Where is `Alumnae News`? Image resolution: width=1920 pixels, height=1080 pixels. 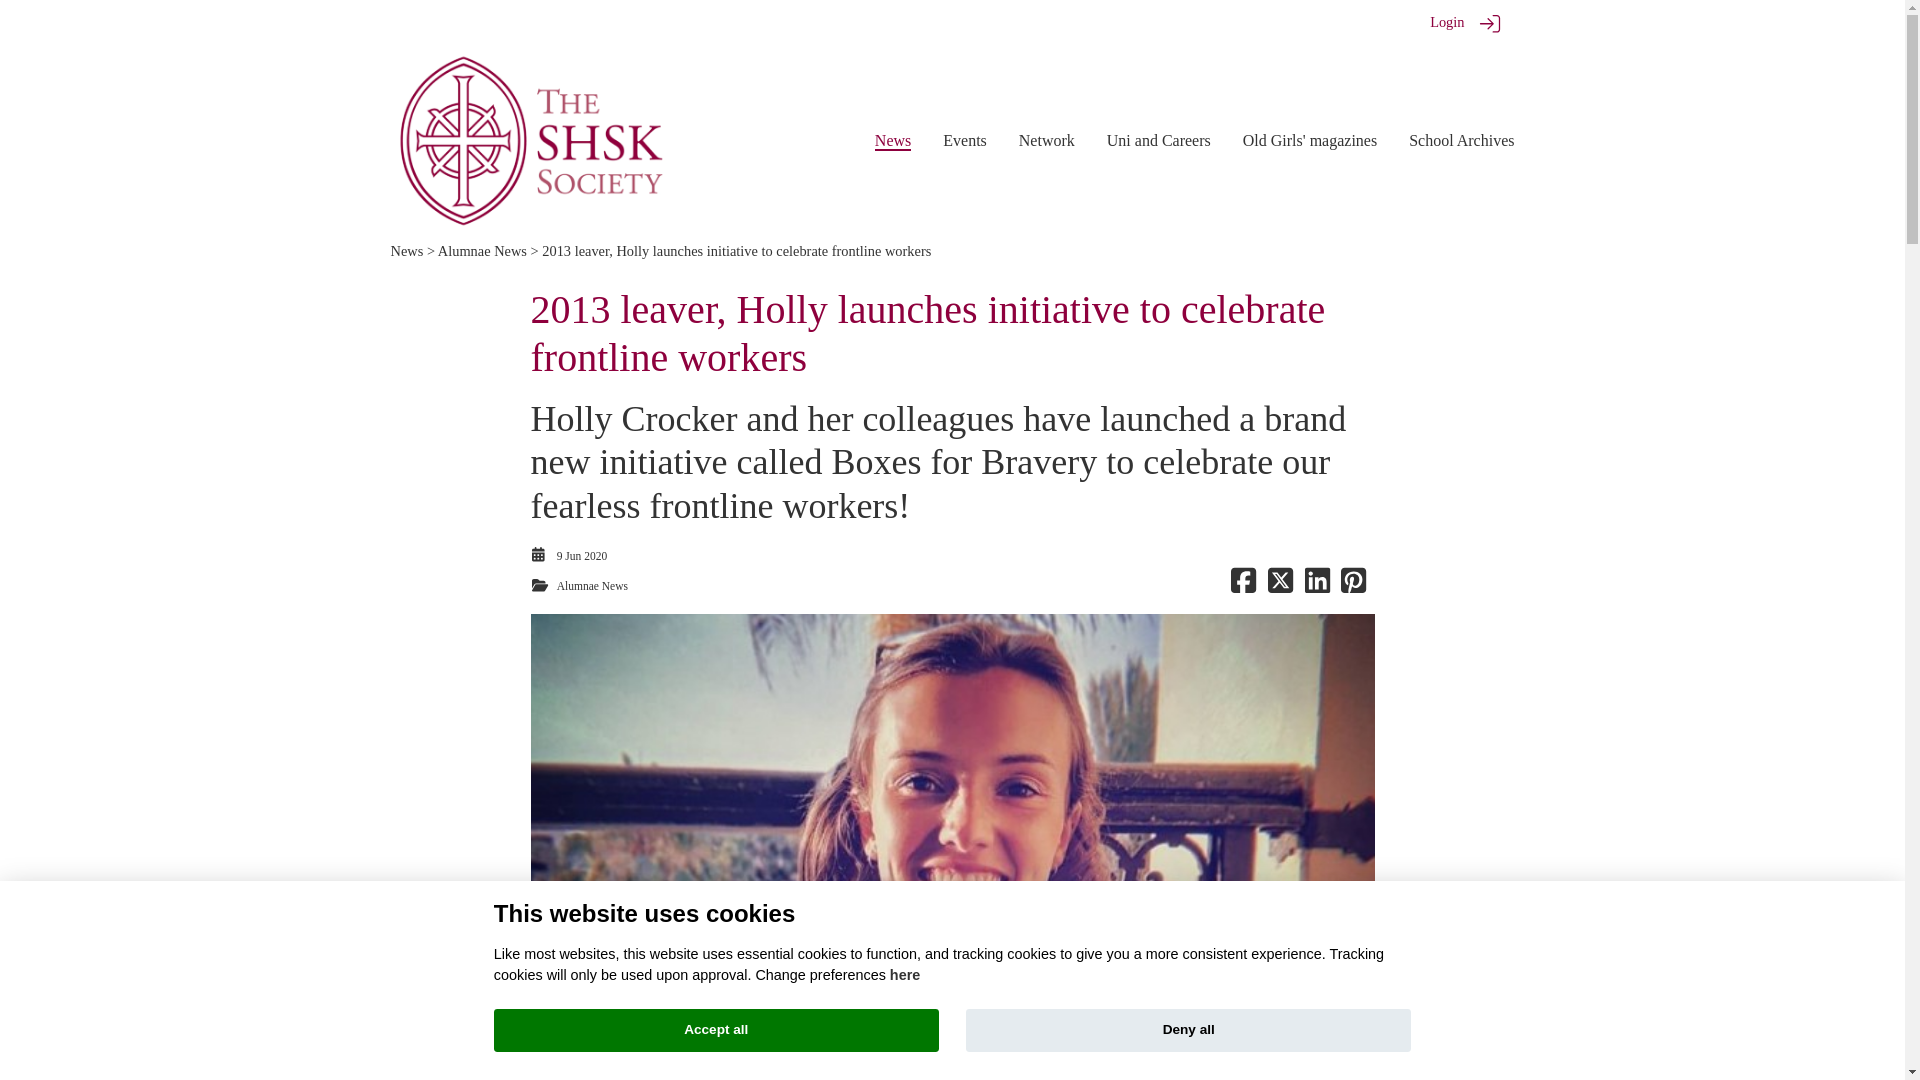
Alumnae News is located at coordinates (482, 251).